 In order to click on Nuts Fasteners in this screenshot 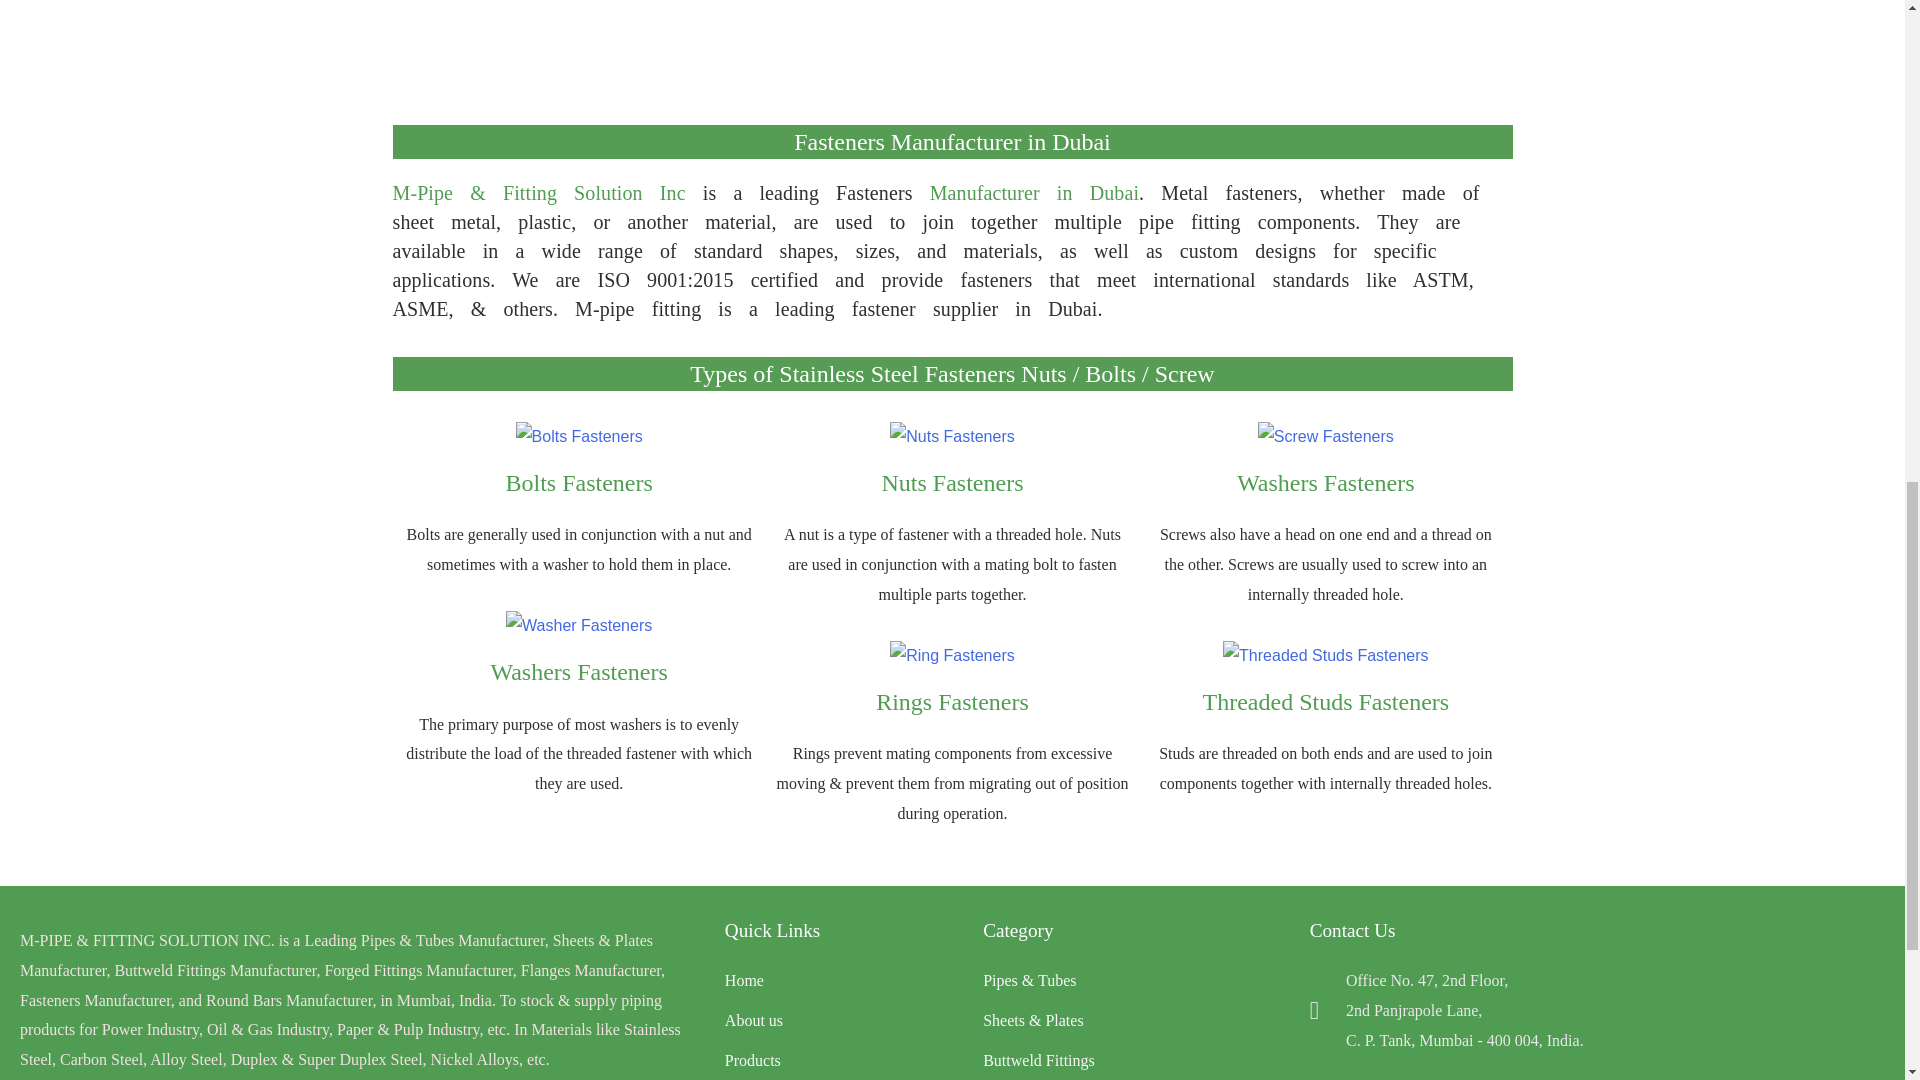, I will do `click(952, 482)`.